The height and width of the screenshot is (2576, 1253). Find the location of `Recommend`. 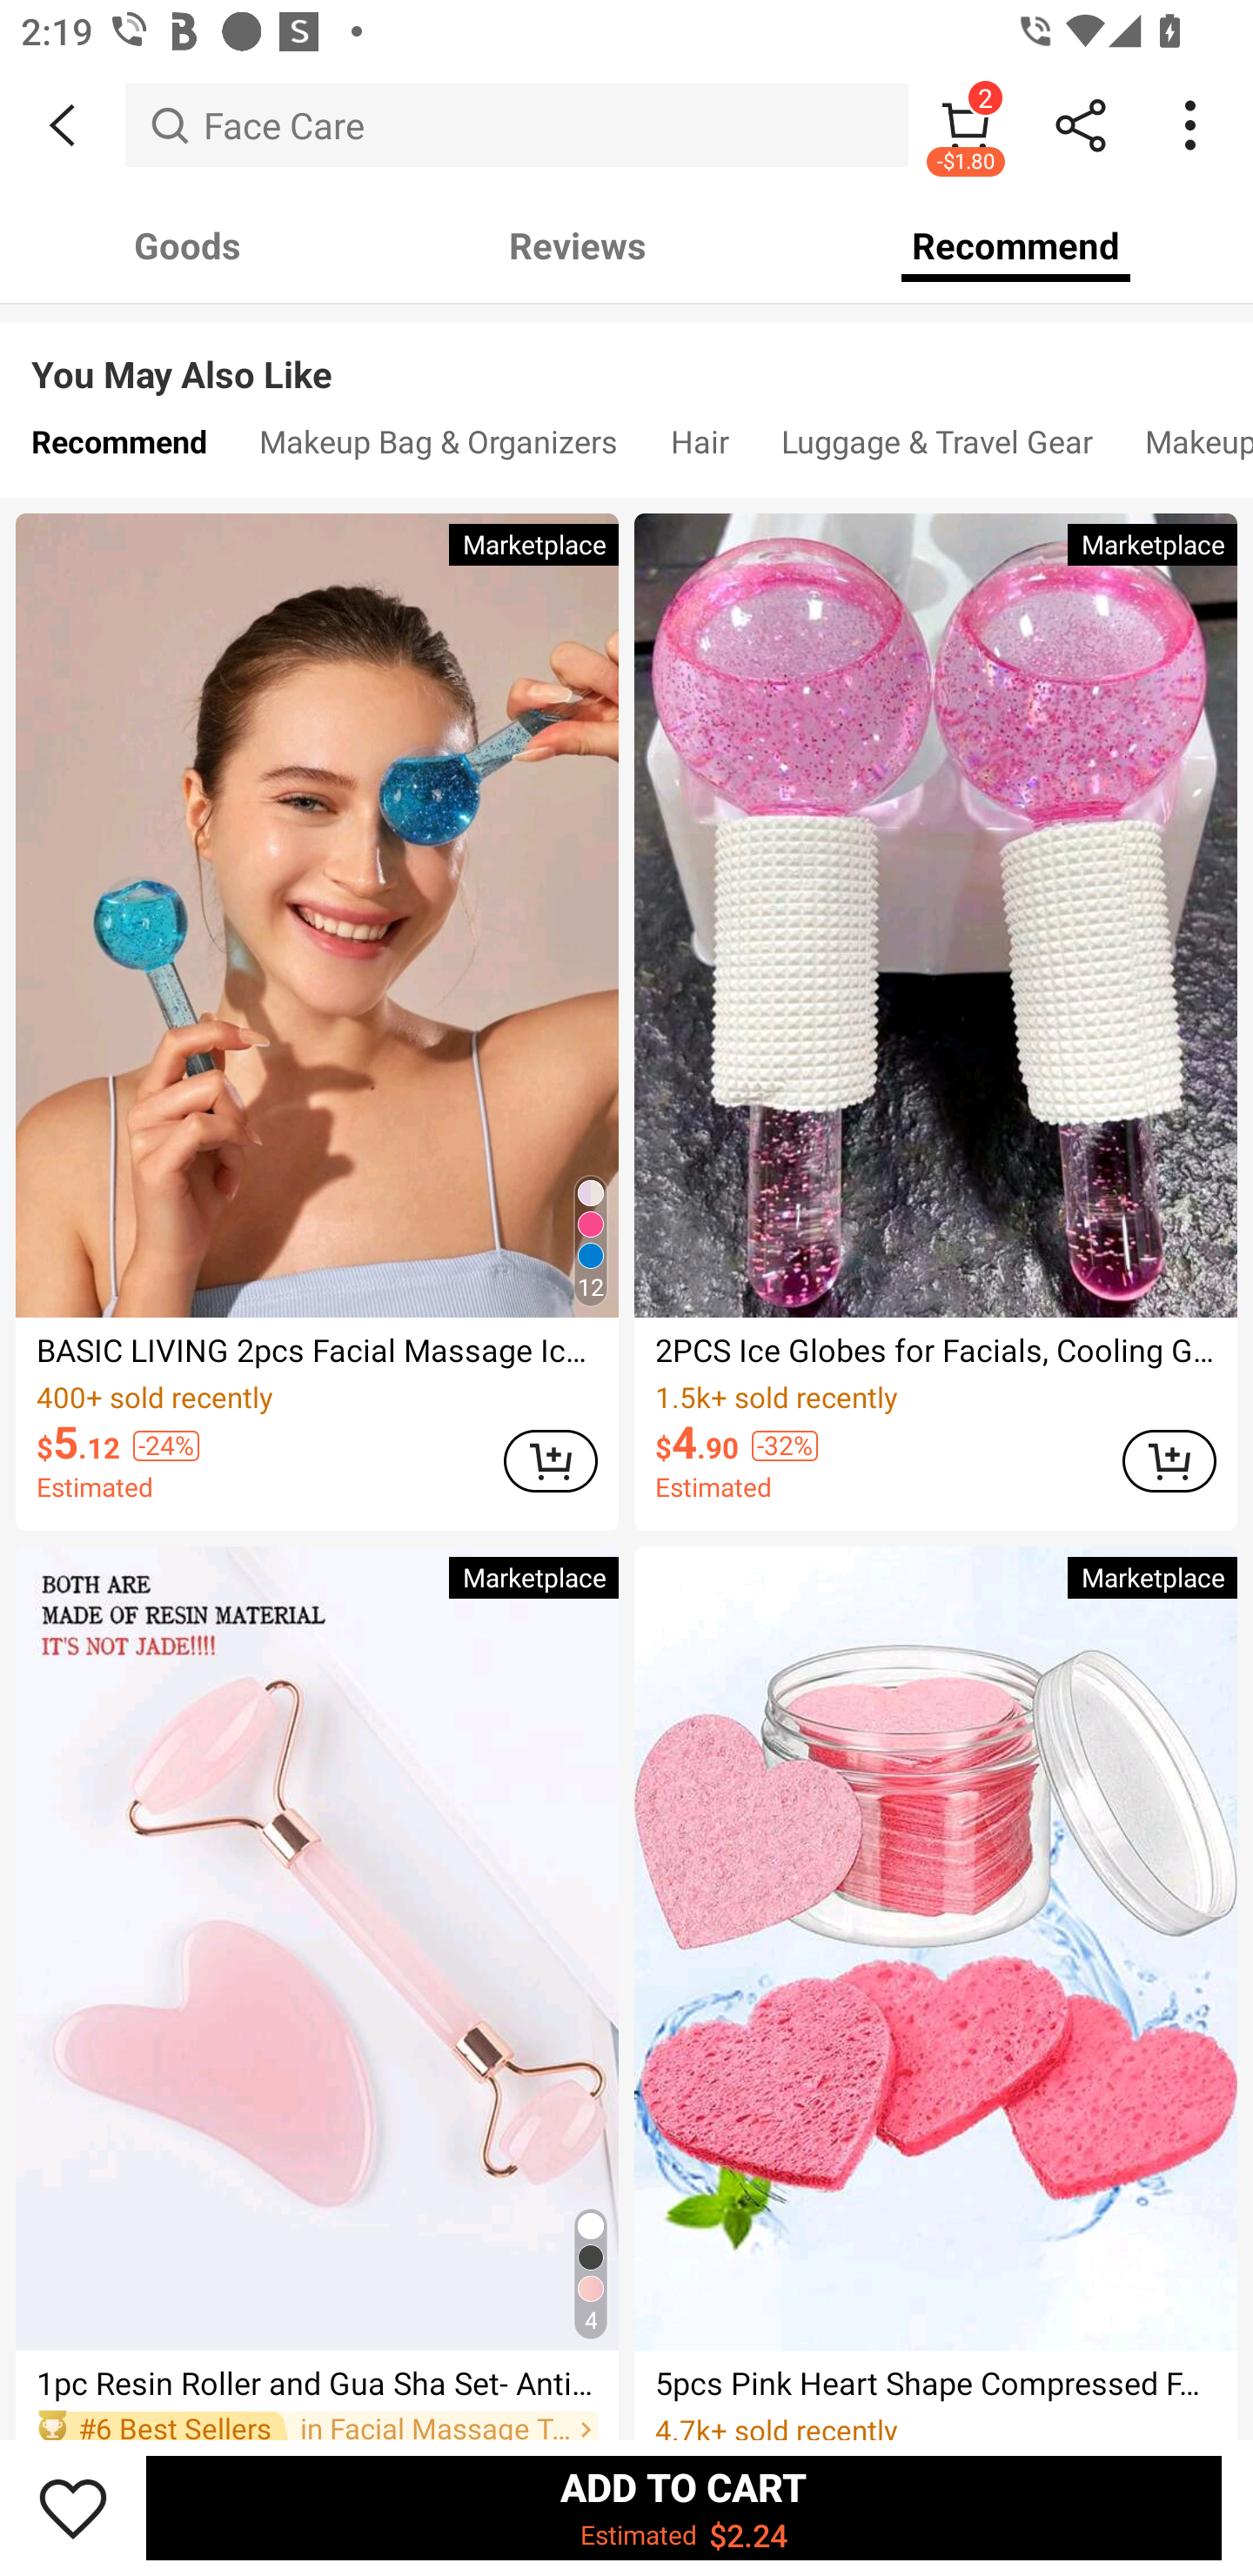

Recommend is located at coordinates (1016, 245).